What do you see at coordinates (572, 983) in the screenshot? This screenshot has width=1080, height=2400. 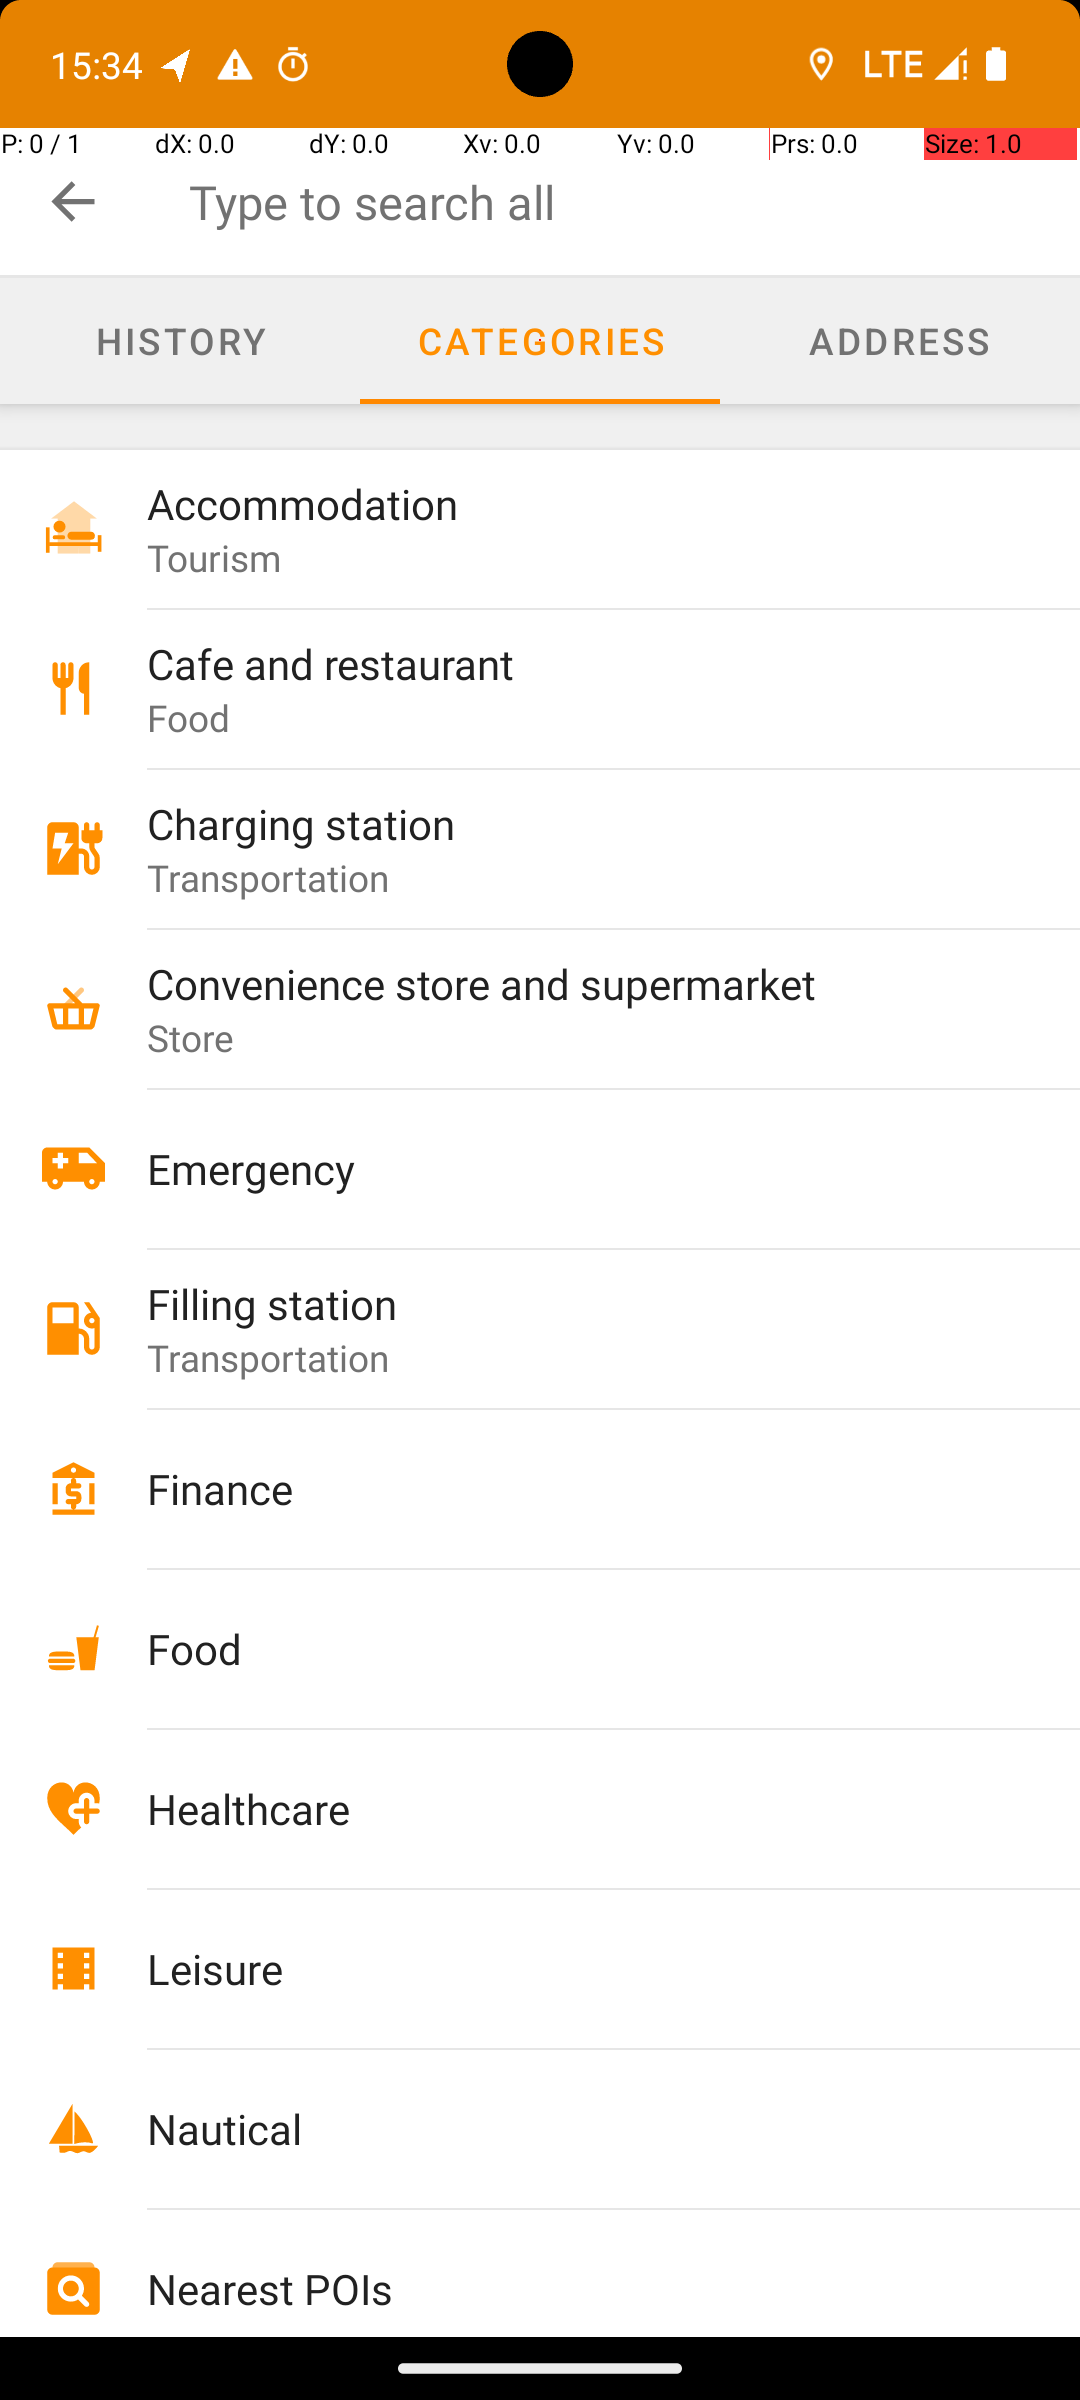 I see `Convenience store and supermarket` at bounding box center [572, 983].